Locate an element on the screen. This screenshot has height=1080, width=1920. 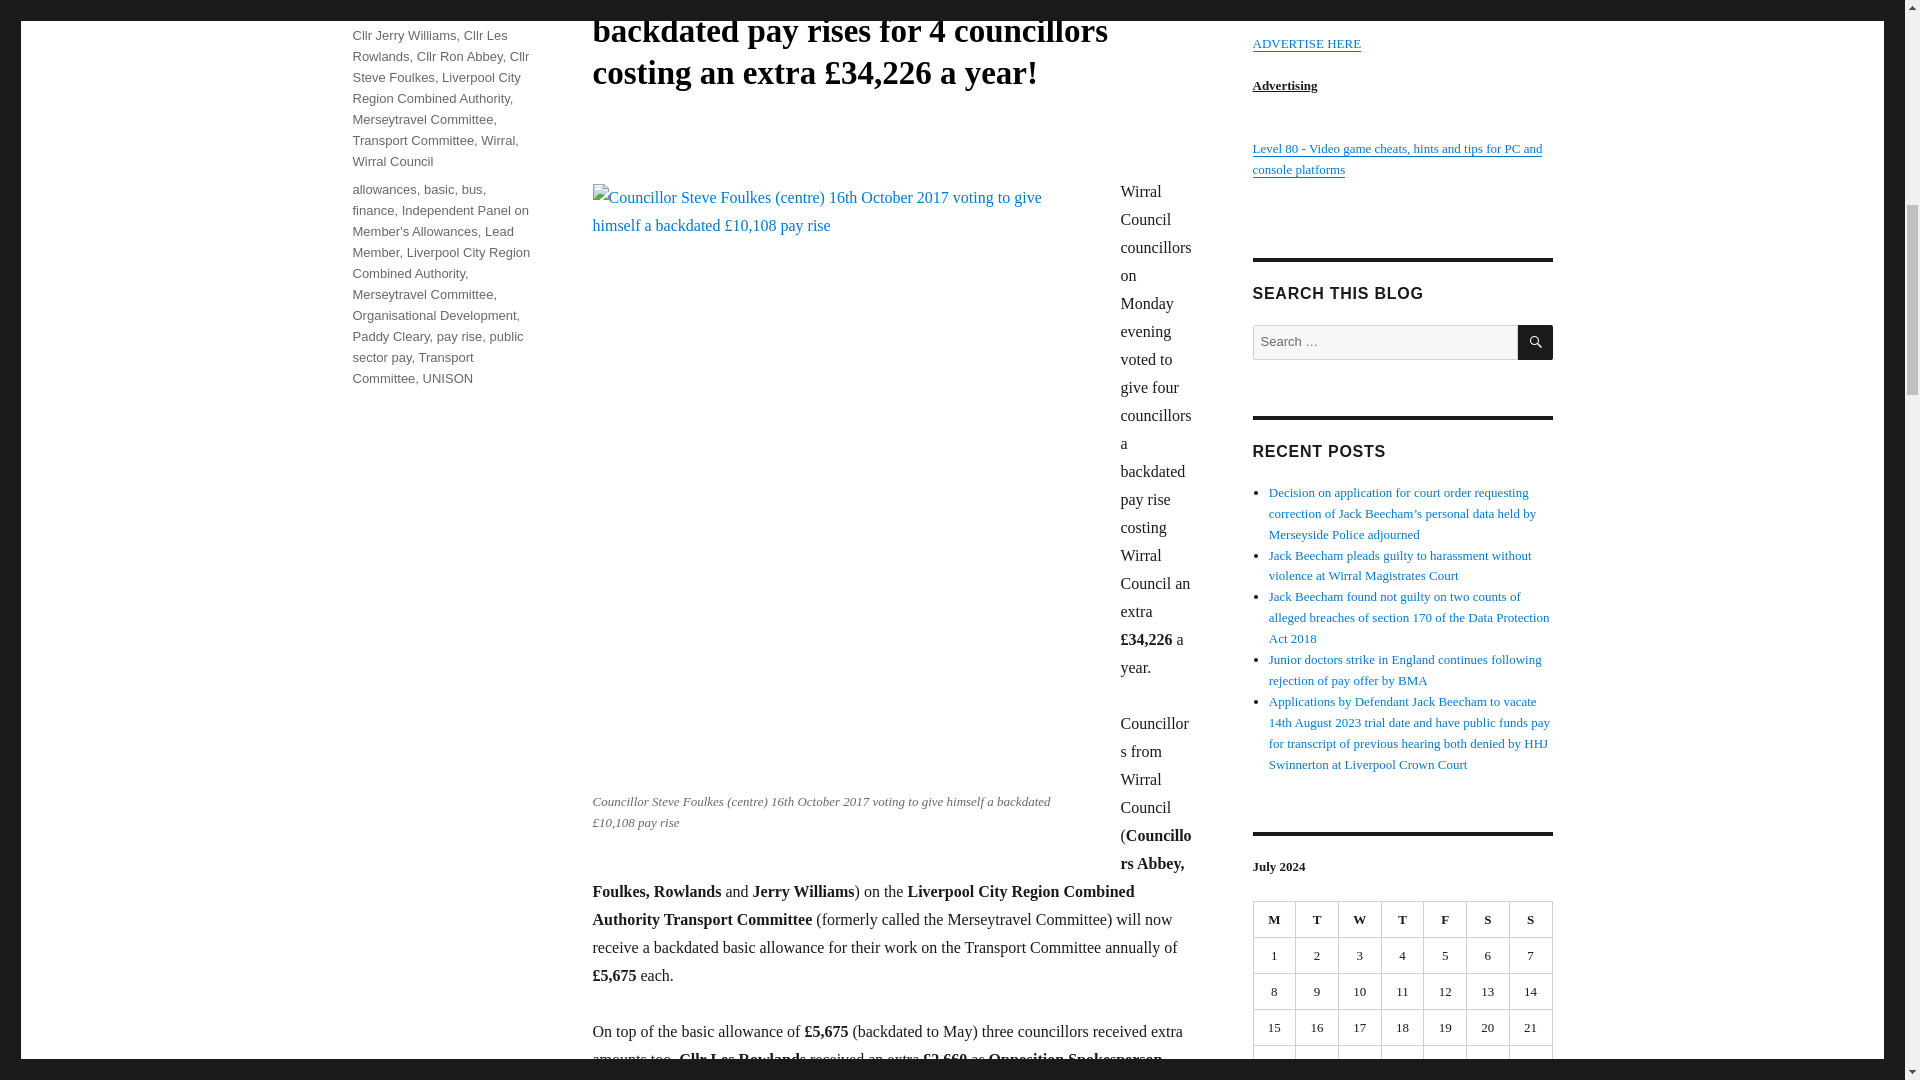
Cllr Ron Abbey is located at coordinates (460, 56).